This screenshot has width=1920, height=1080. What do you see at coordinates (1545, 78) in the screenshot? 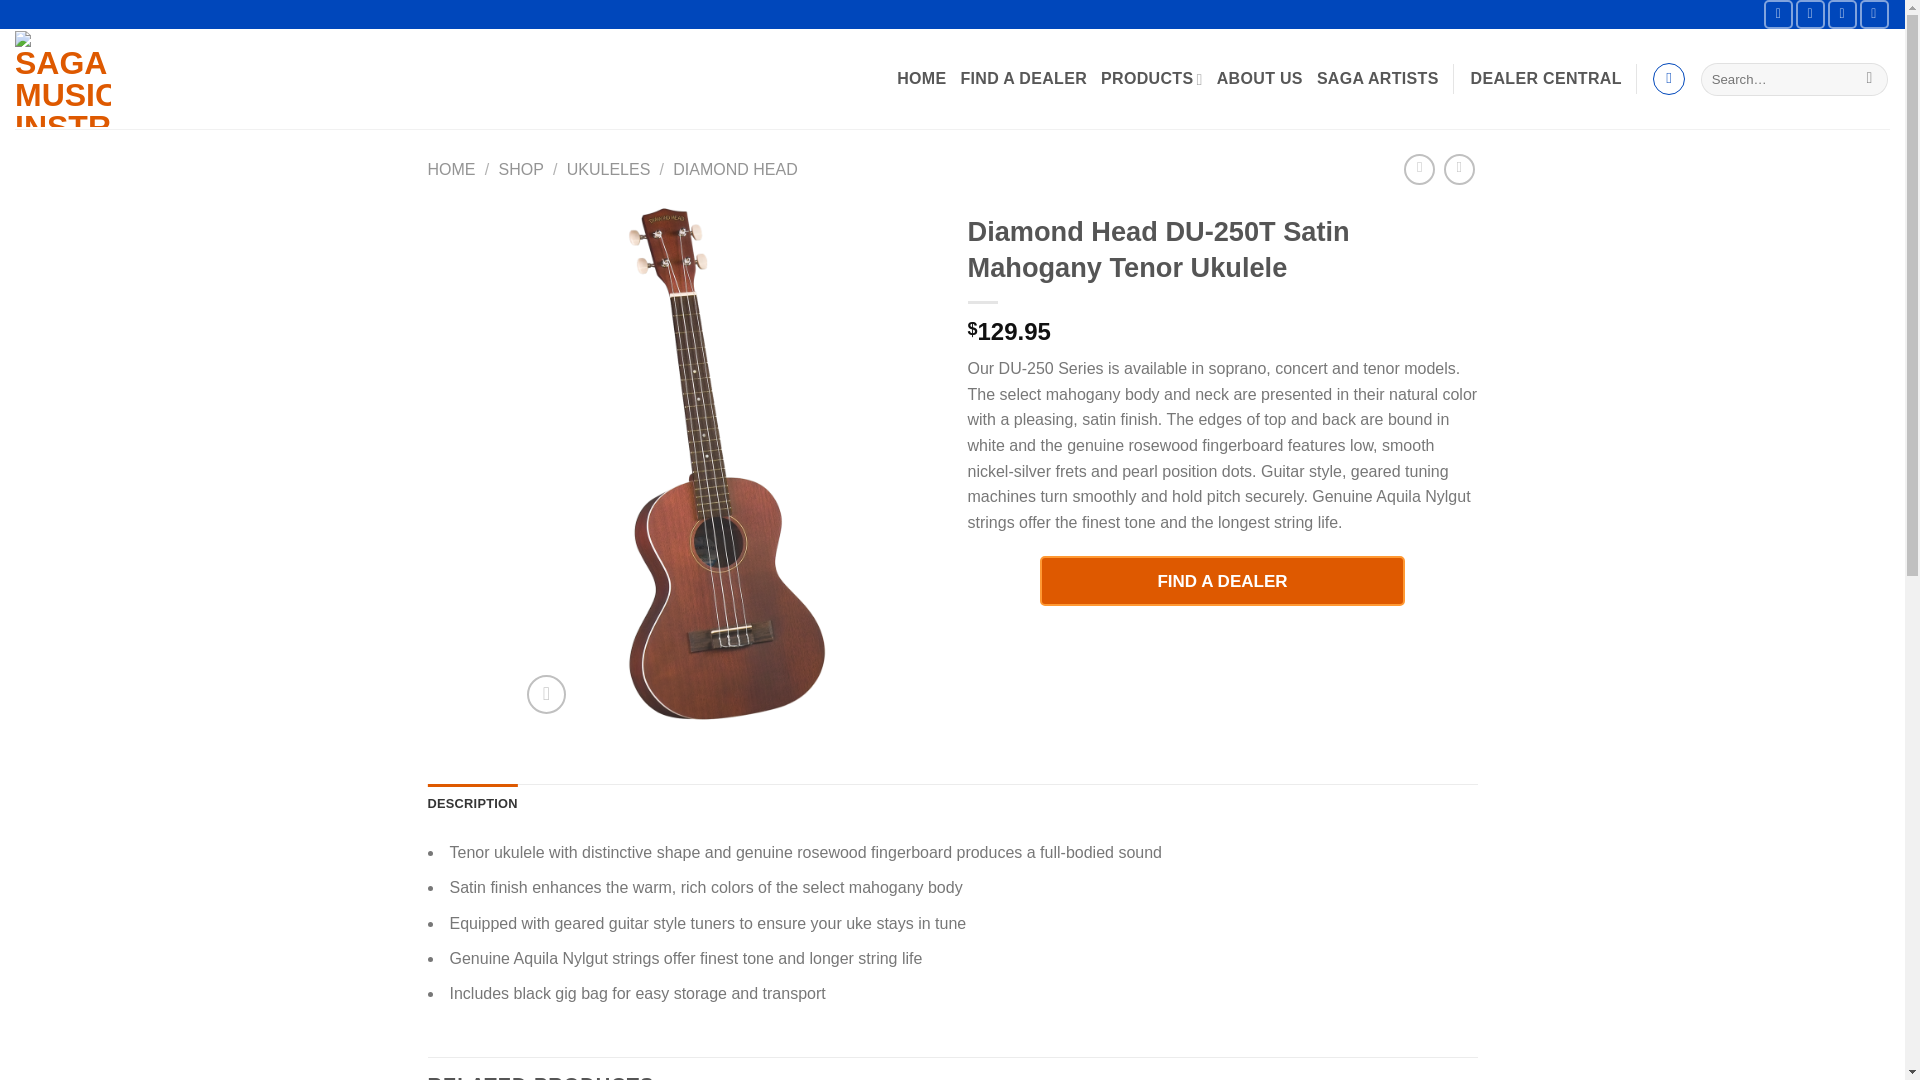
I see `Login` at bounding box center [1545, 78].